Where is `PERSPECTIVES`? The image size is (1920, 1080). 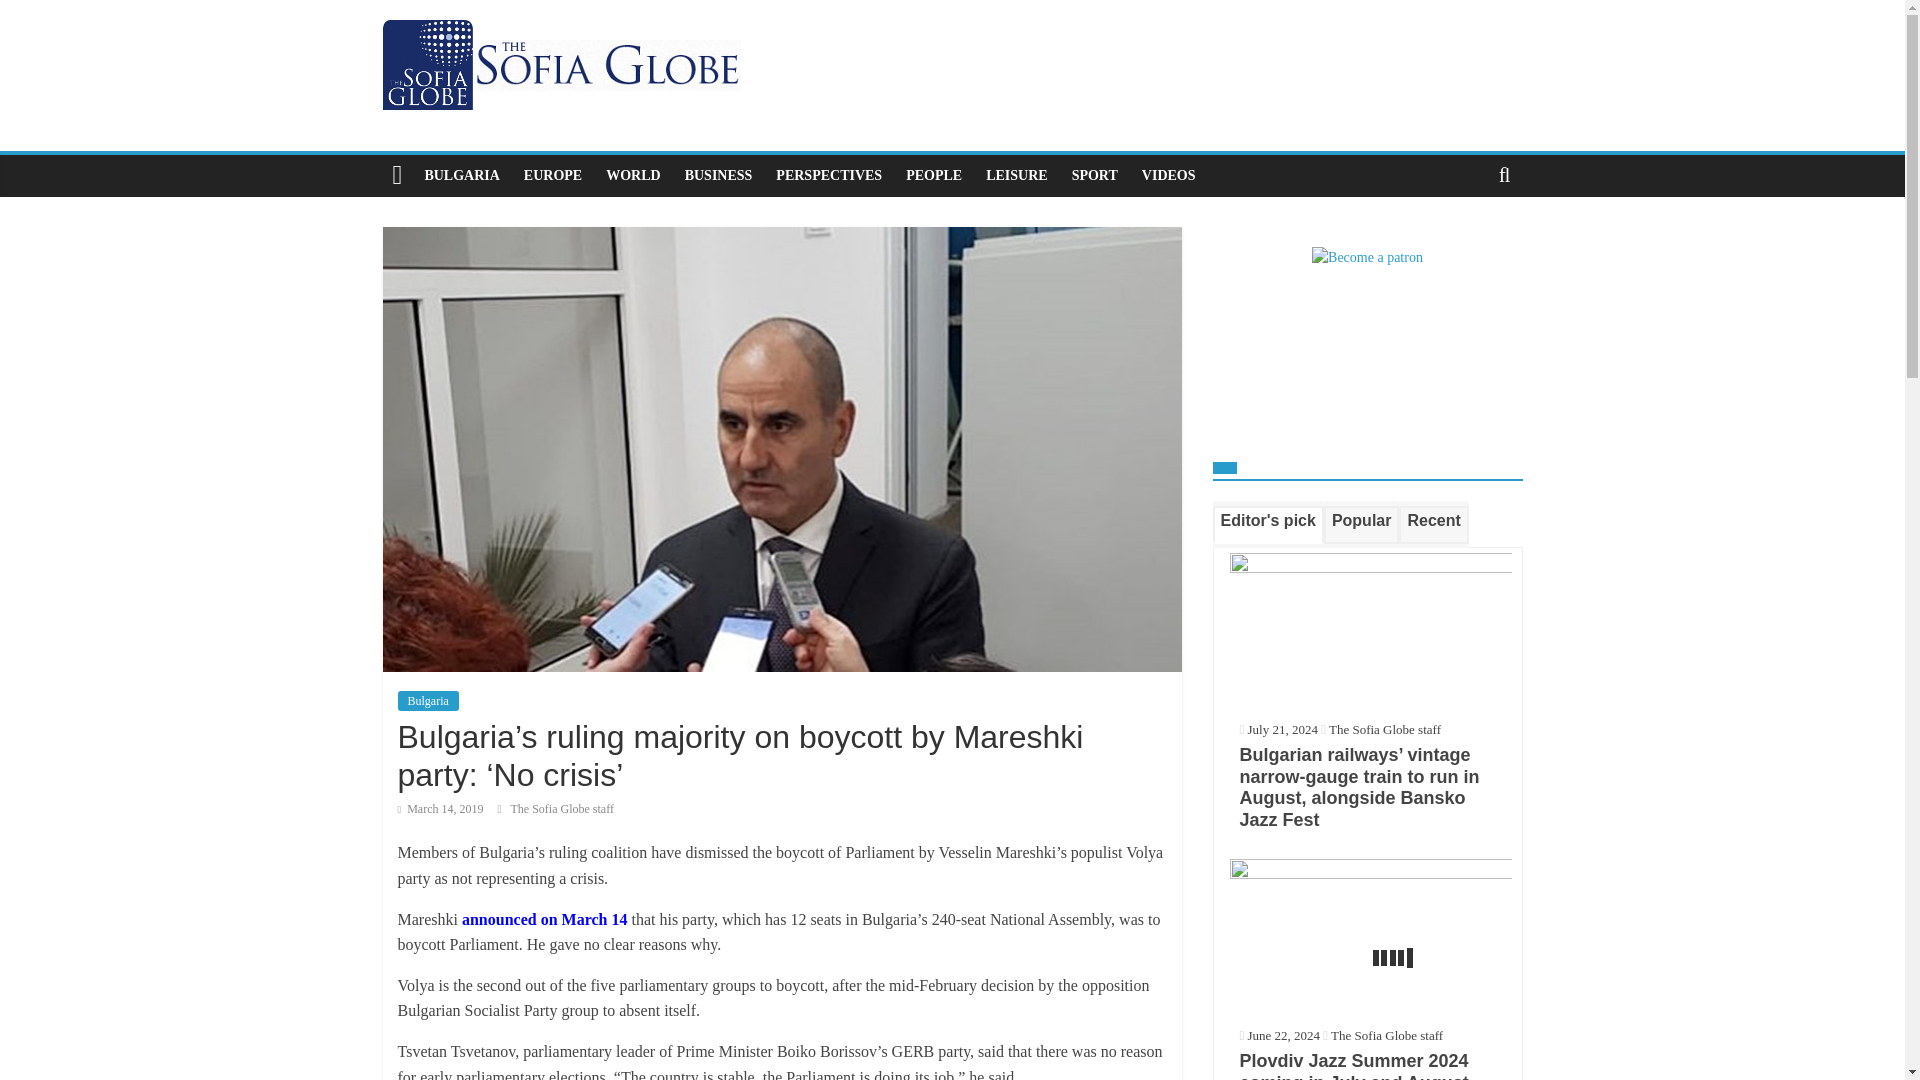
PERSPECTIVES is located at coordinates (829, 176).